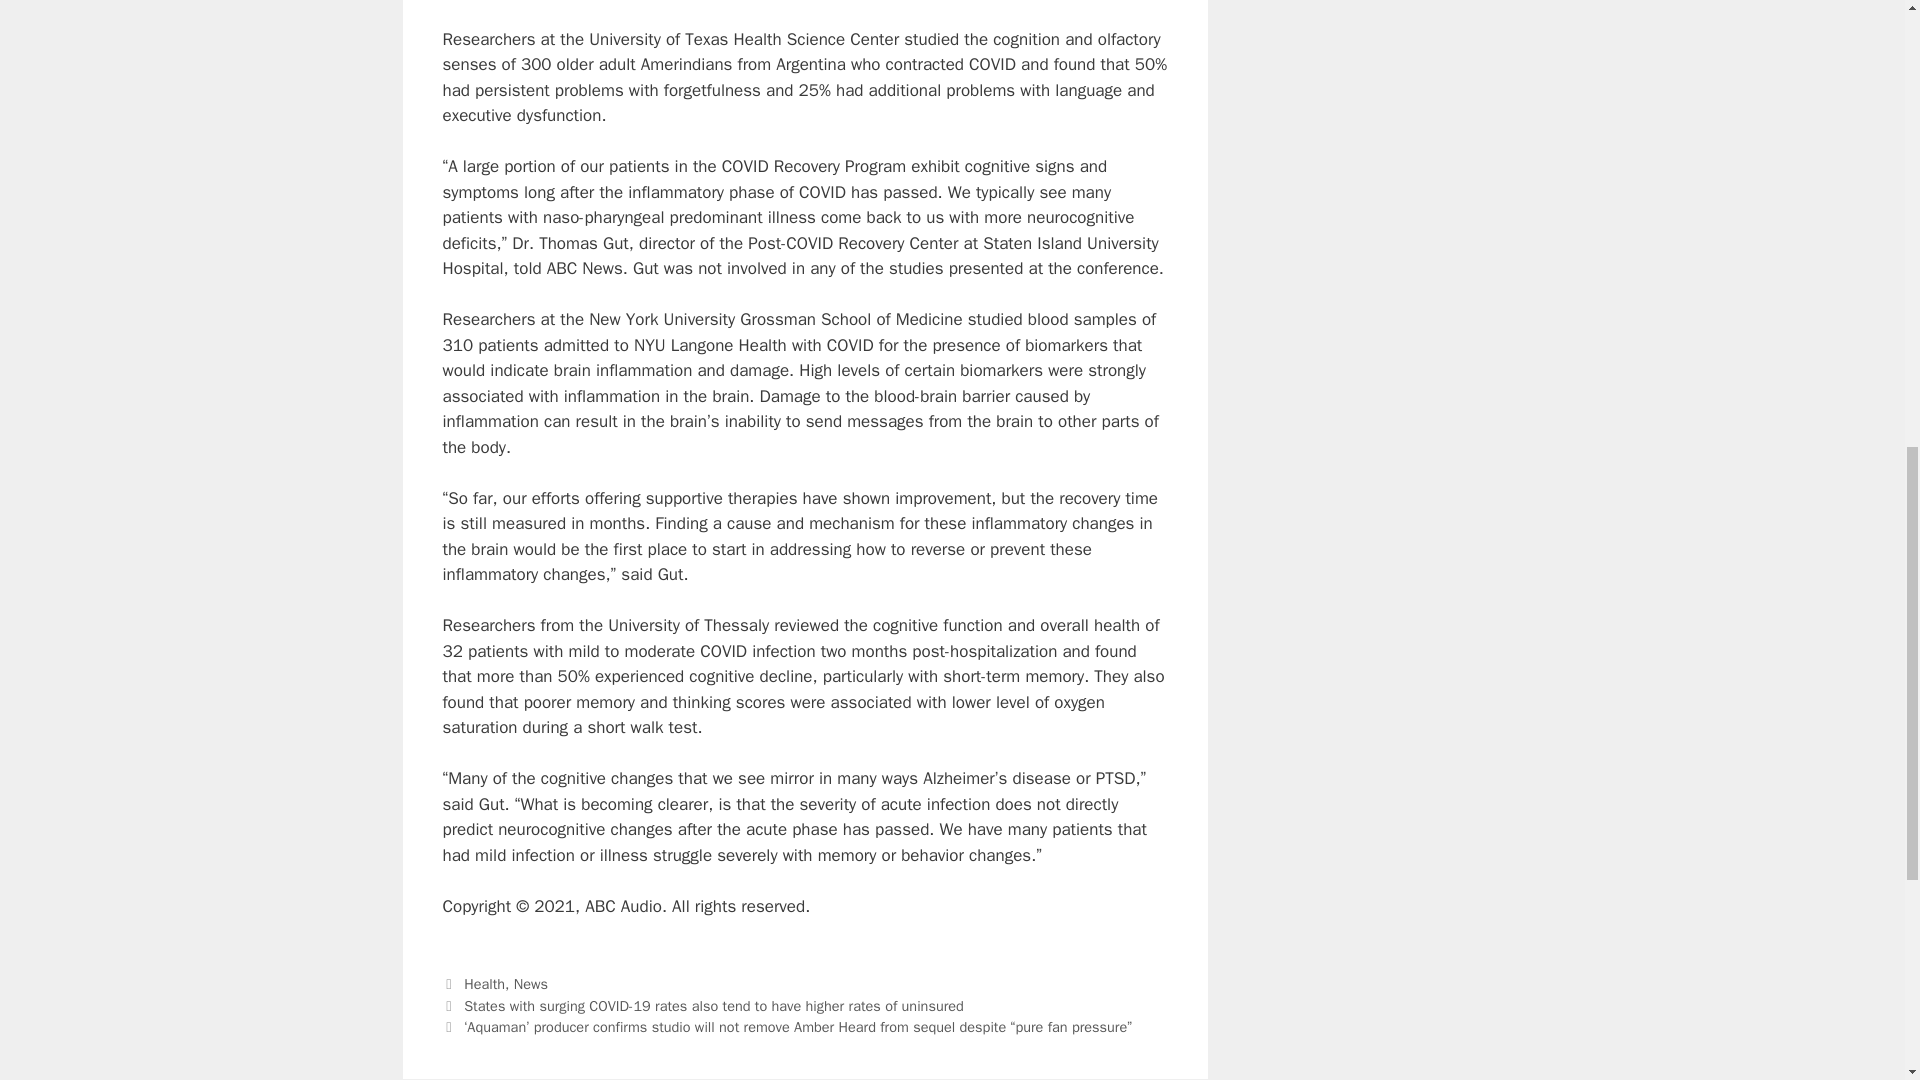 This screenshot has height=1080, width=1920. Describe the element at coordinates (530, 984) in the screenshot. I see `News` at that location.